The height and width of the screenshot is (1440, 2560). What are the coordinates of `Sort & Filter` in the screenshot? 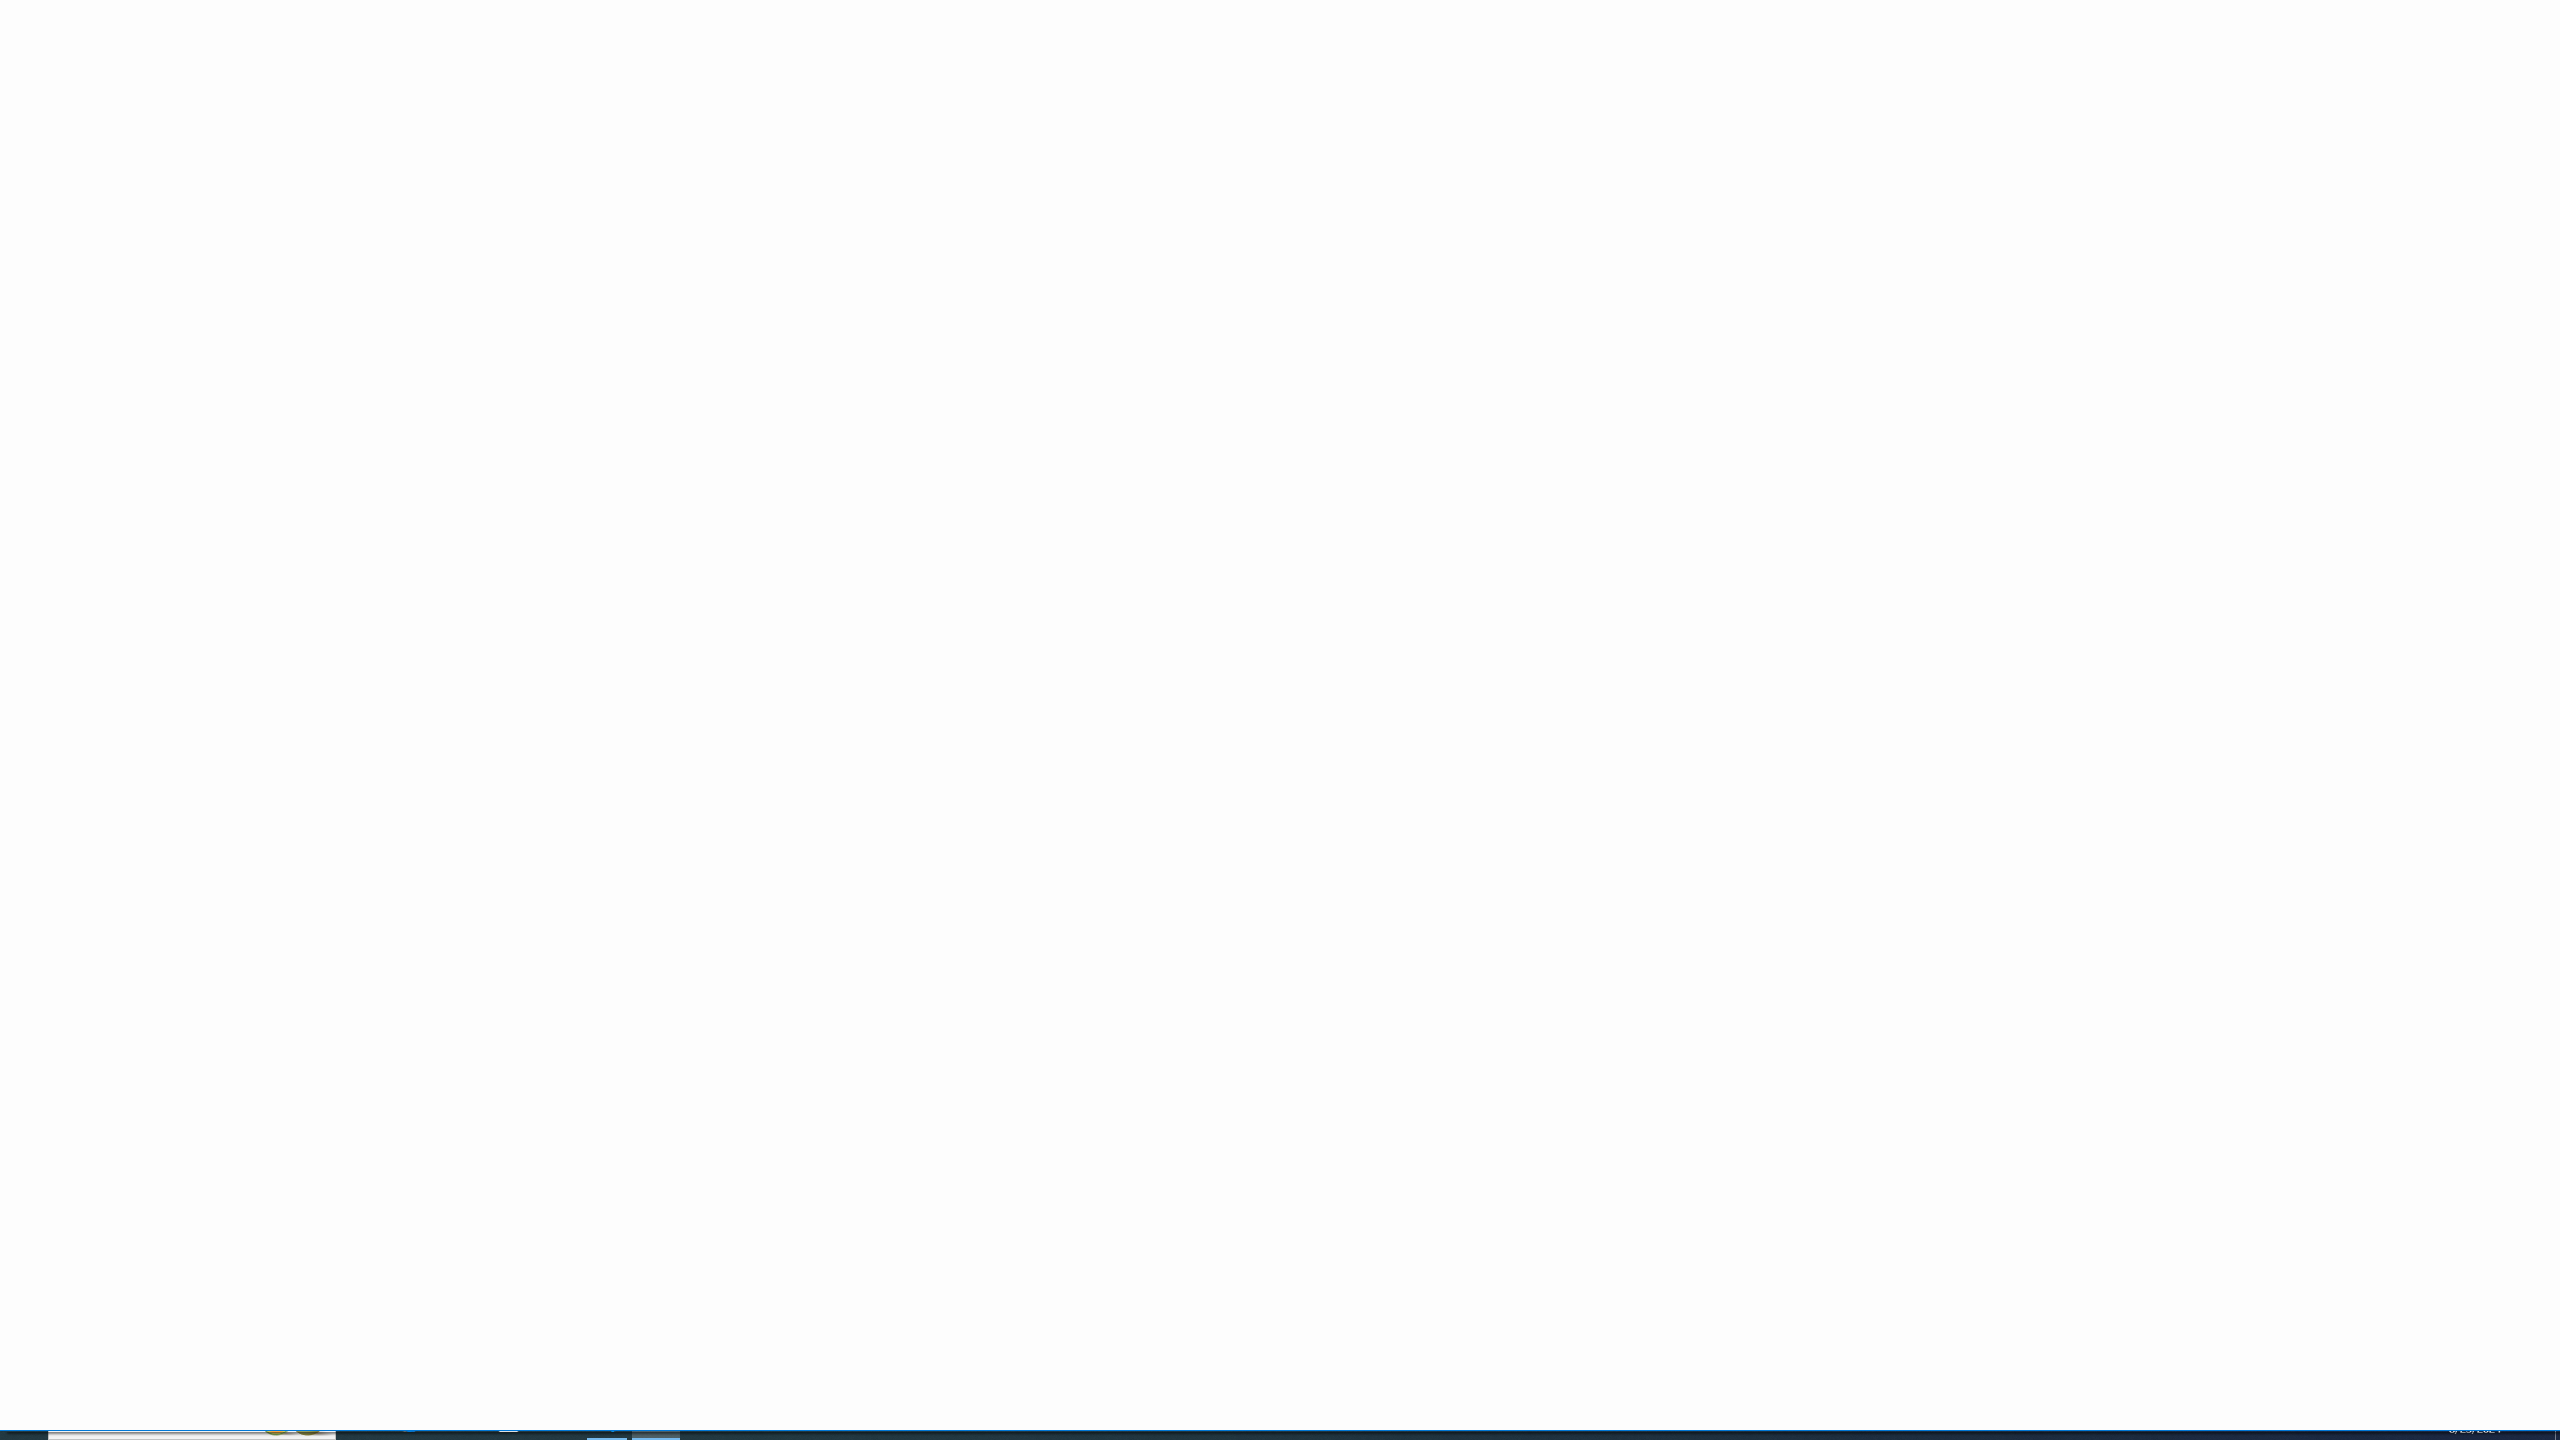 It's located at (1846, 103).